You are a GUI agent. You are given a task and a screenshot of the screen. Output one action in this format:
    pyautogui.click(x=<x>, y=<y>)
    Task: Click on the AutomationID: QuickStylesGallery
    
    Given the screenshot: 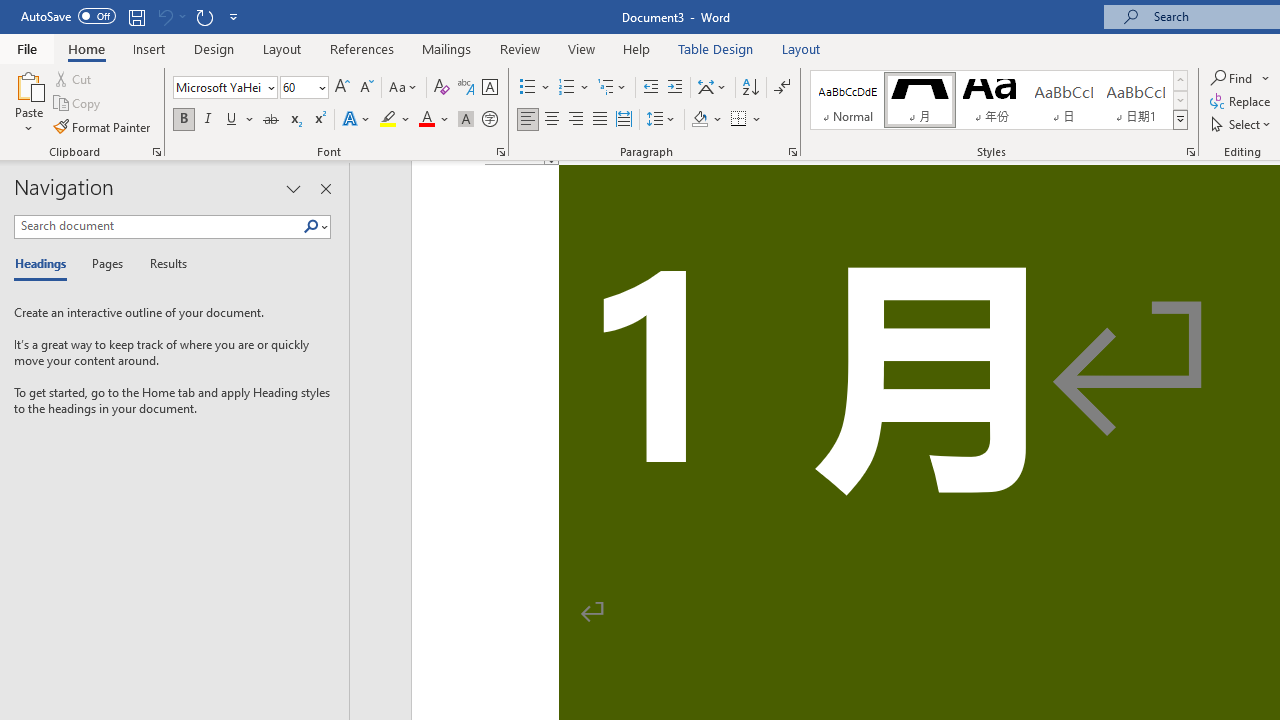 What is the action you would take?
    pyautogui.click(x=999, y=100)
    